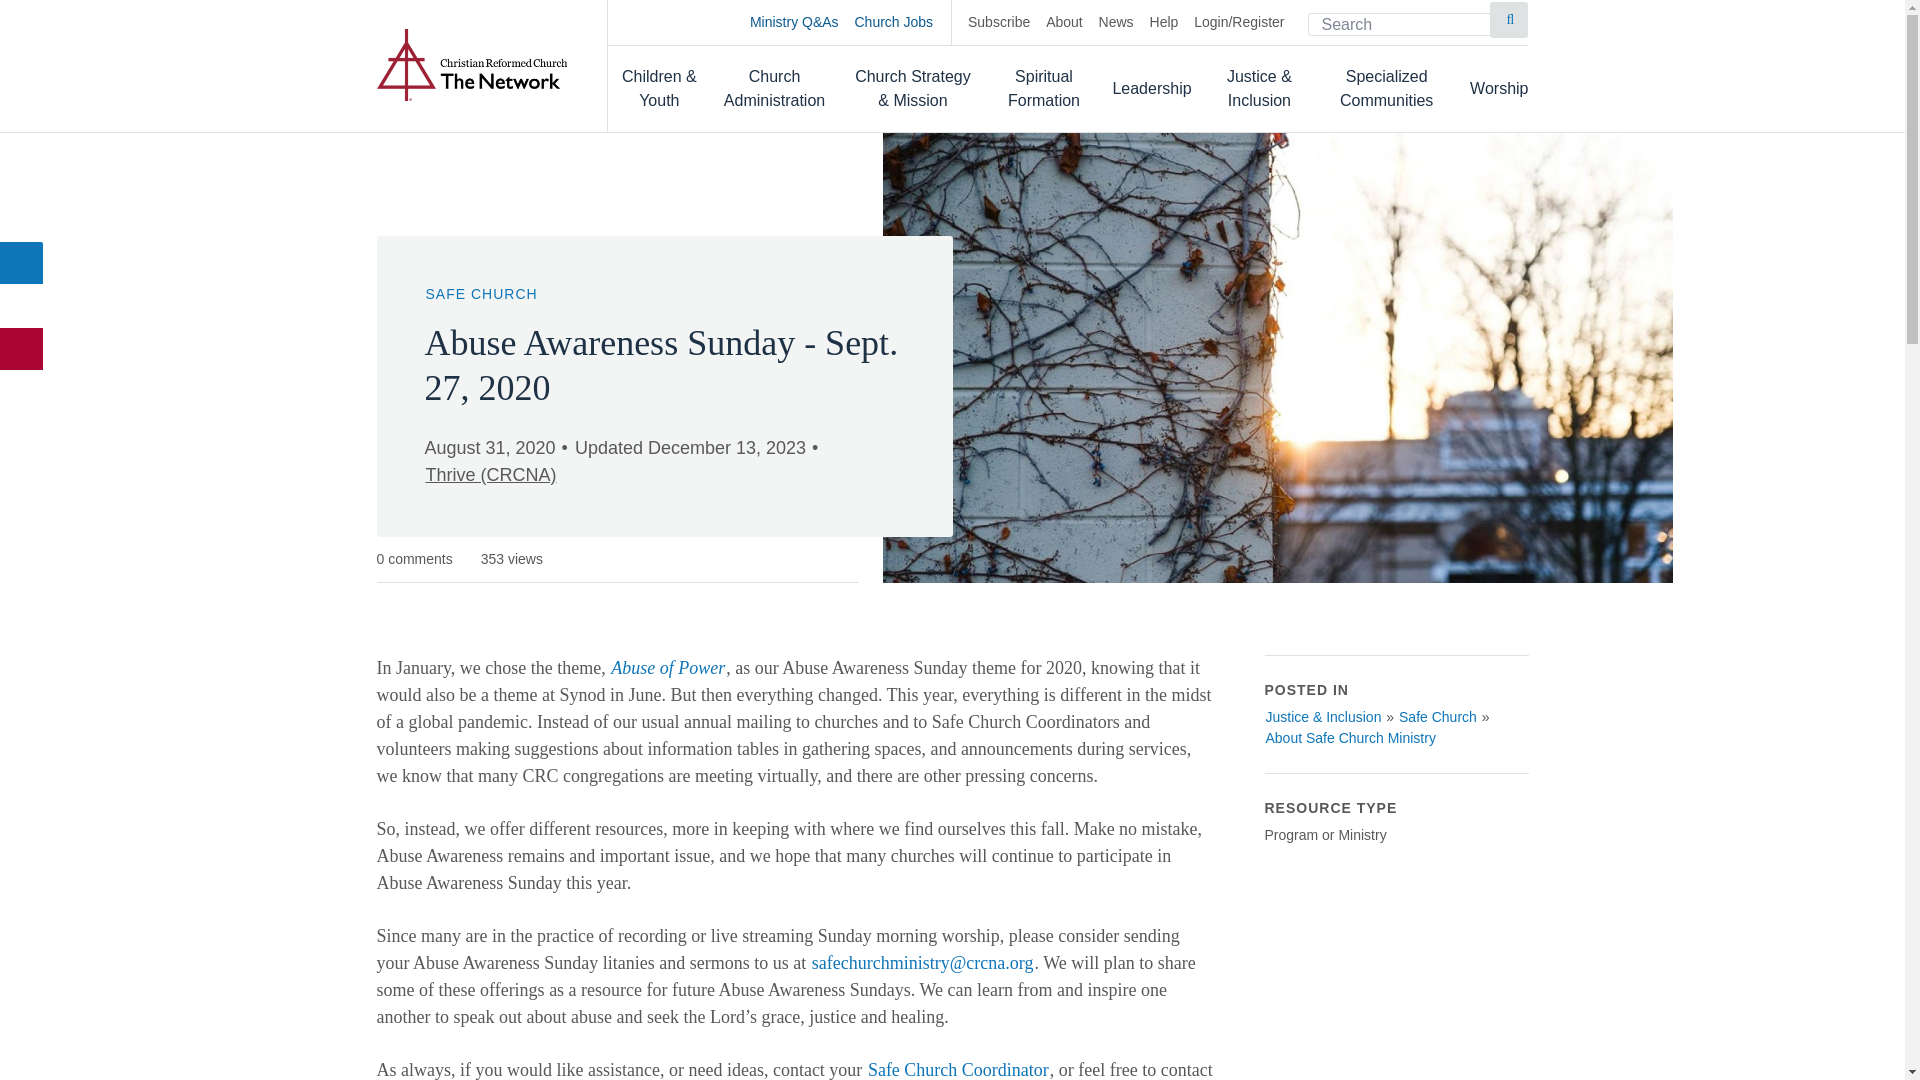 This screenshot has height=1080, width=1920. What do you see at coordinates (775, 88) in the screenshot?
I see `Church Administration` at bounding box center [775, 88].